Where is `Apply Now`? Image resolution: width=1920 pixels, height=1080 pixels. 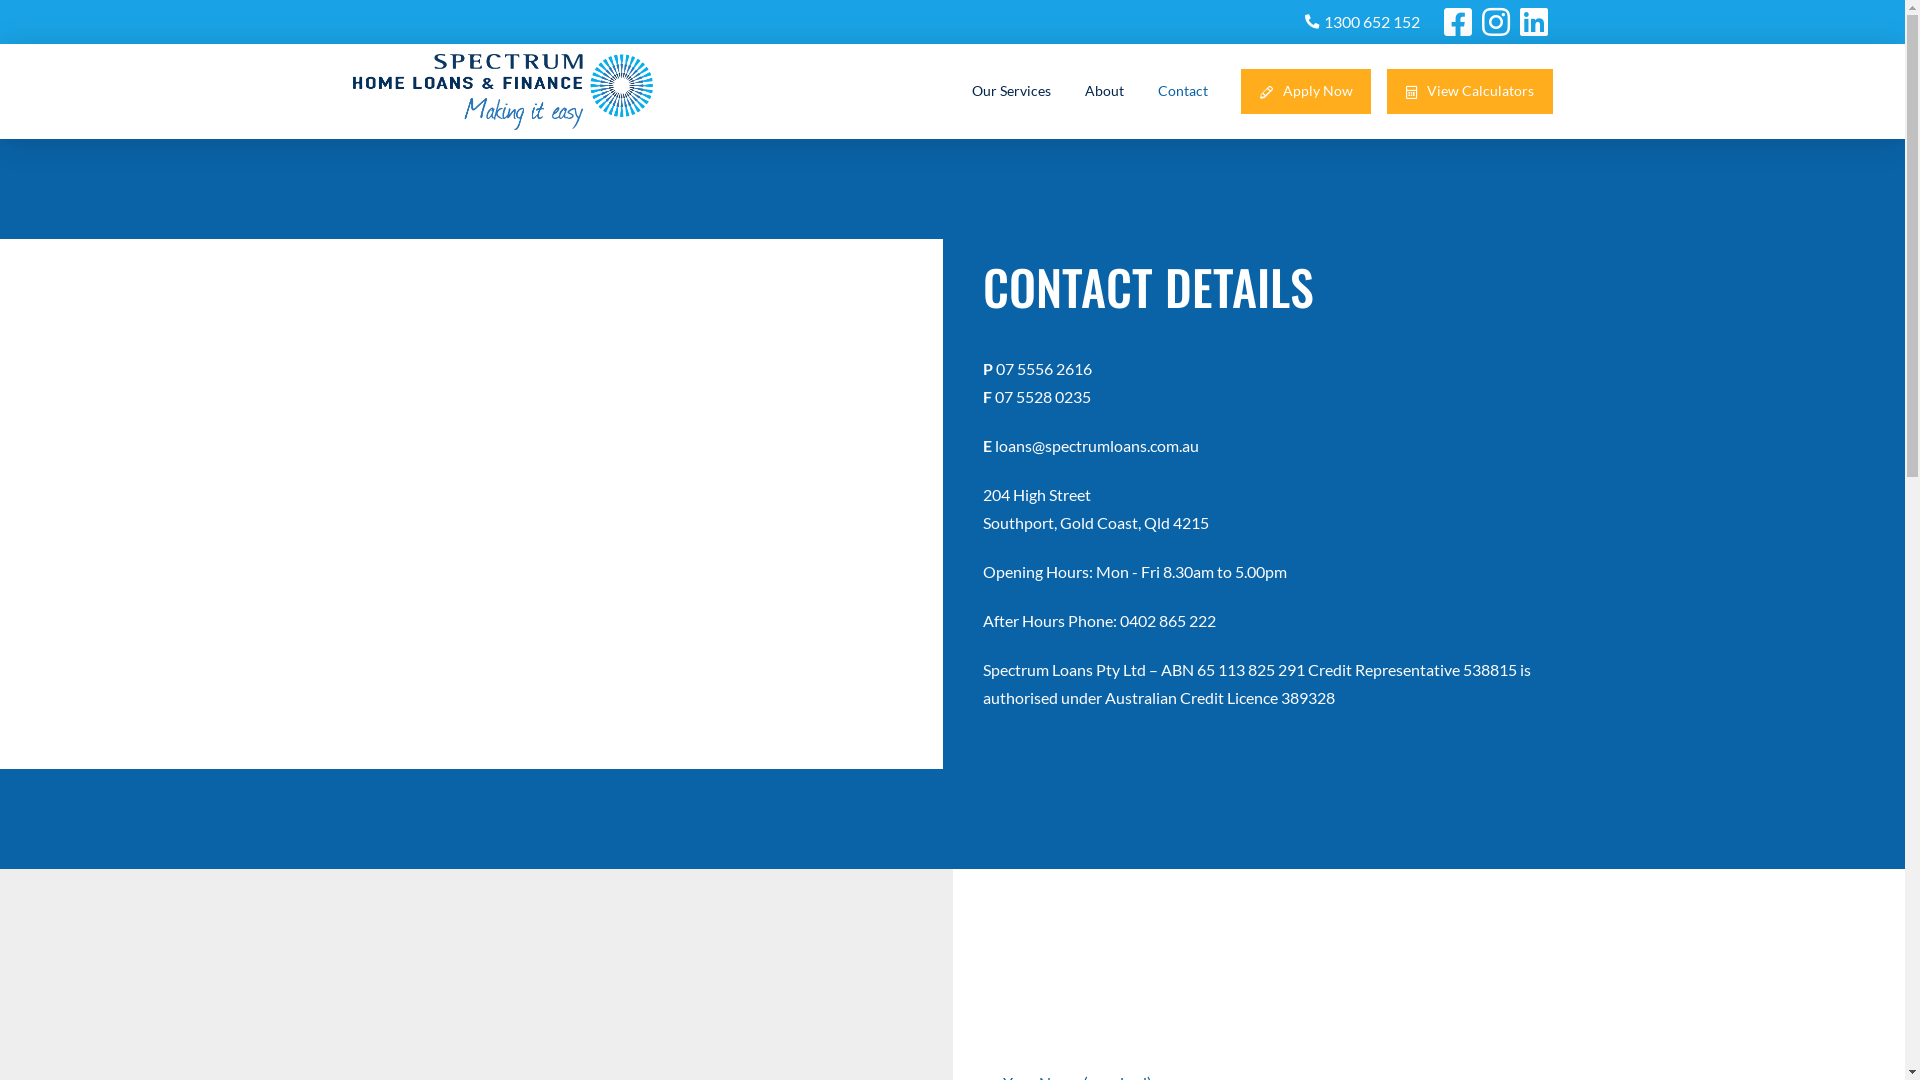
Apply Now is located at coordinates (1306, 92).